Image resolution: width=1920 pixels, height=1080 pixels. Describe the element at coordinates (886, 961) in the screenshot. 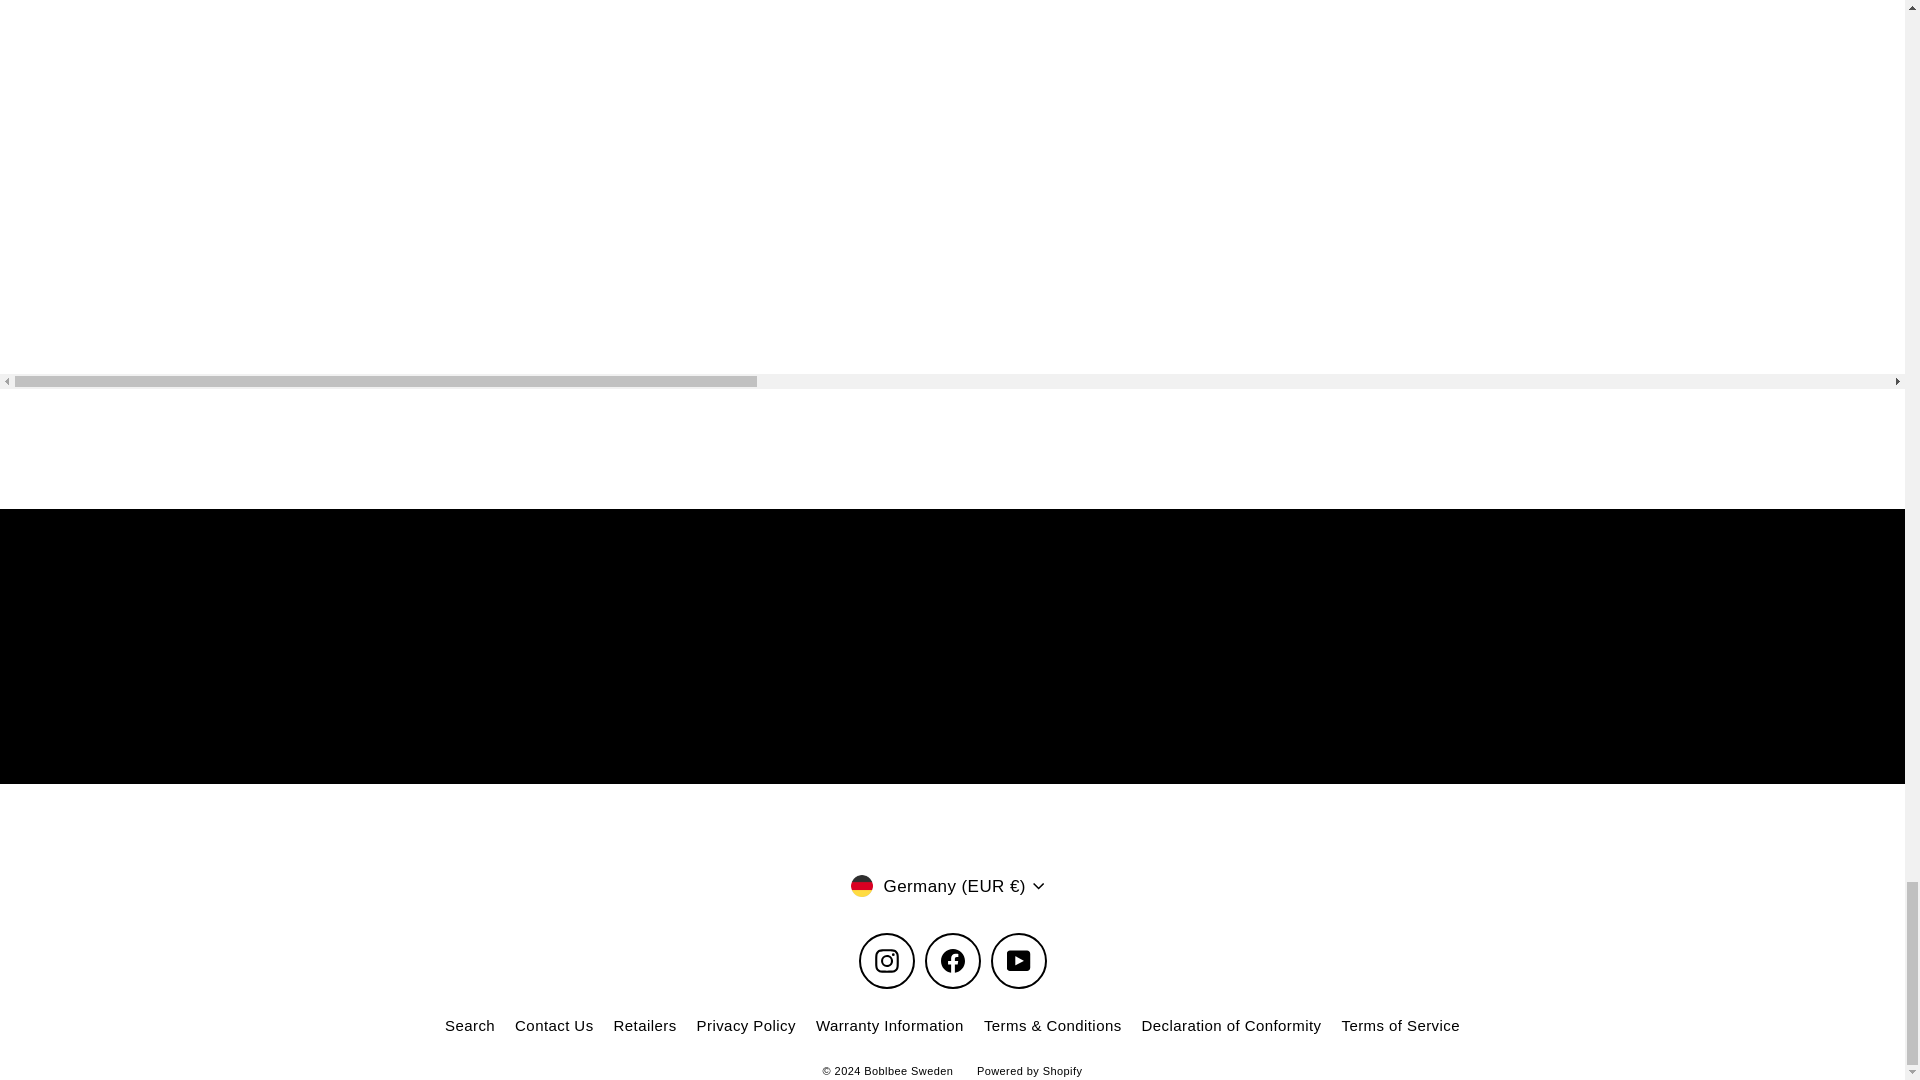

I see `instagram` at that location.